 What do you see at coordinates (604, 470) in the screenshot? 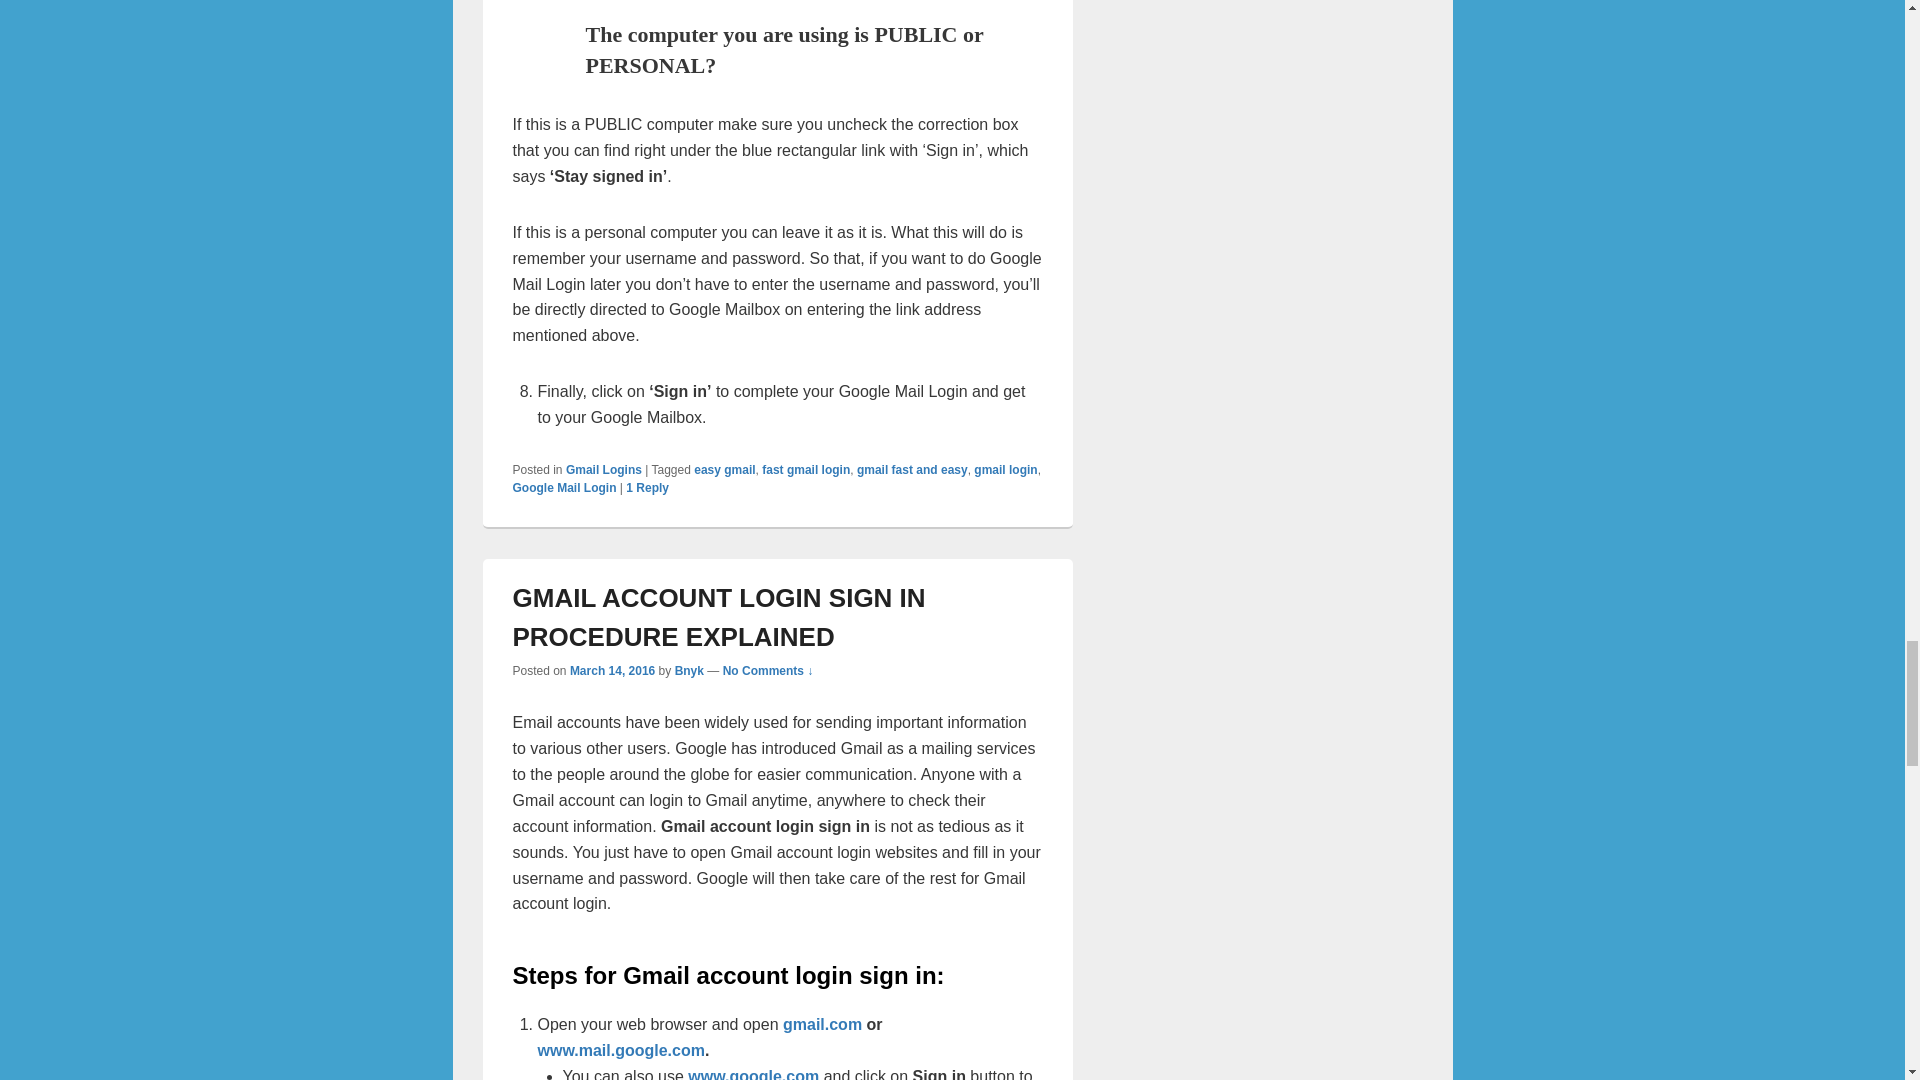
I see `Gmail Logins` at bounding box center [604, 470].